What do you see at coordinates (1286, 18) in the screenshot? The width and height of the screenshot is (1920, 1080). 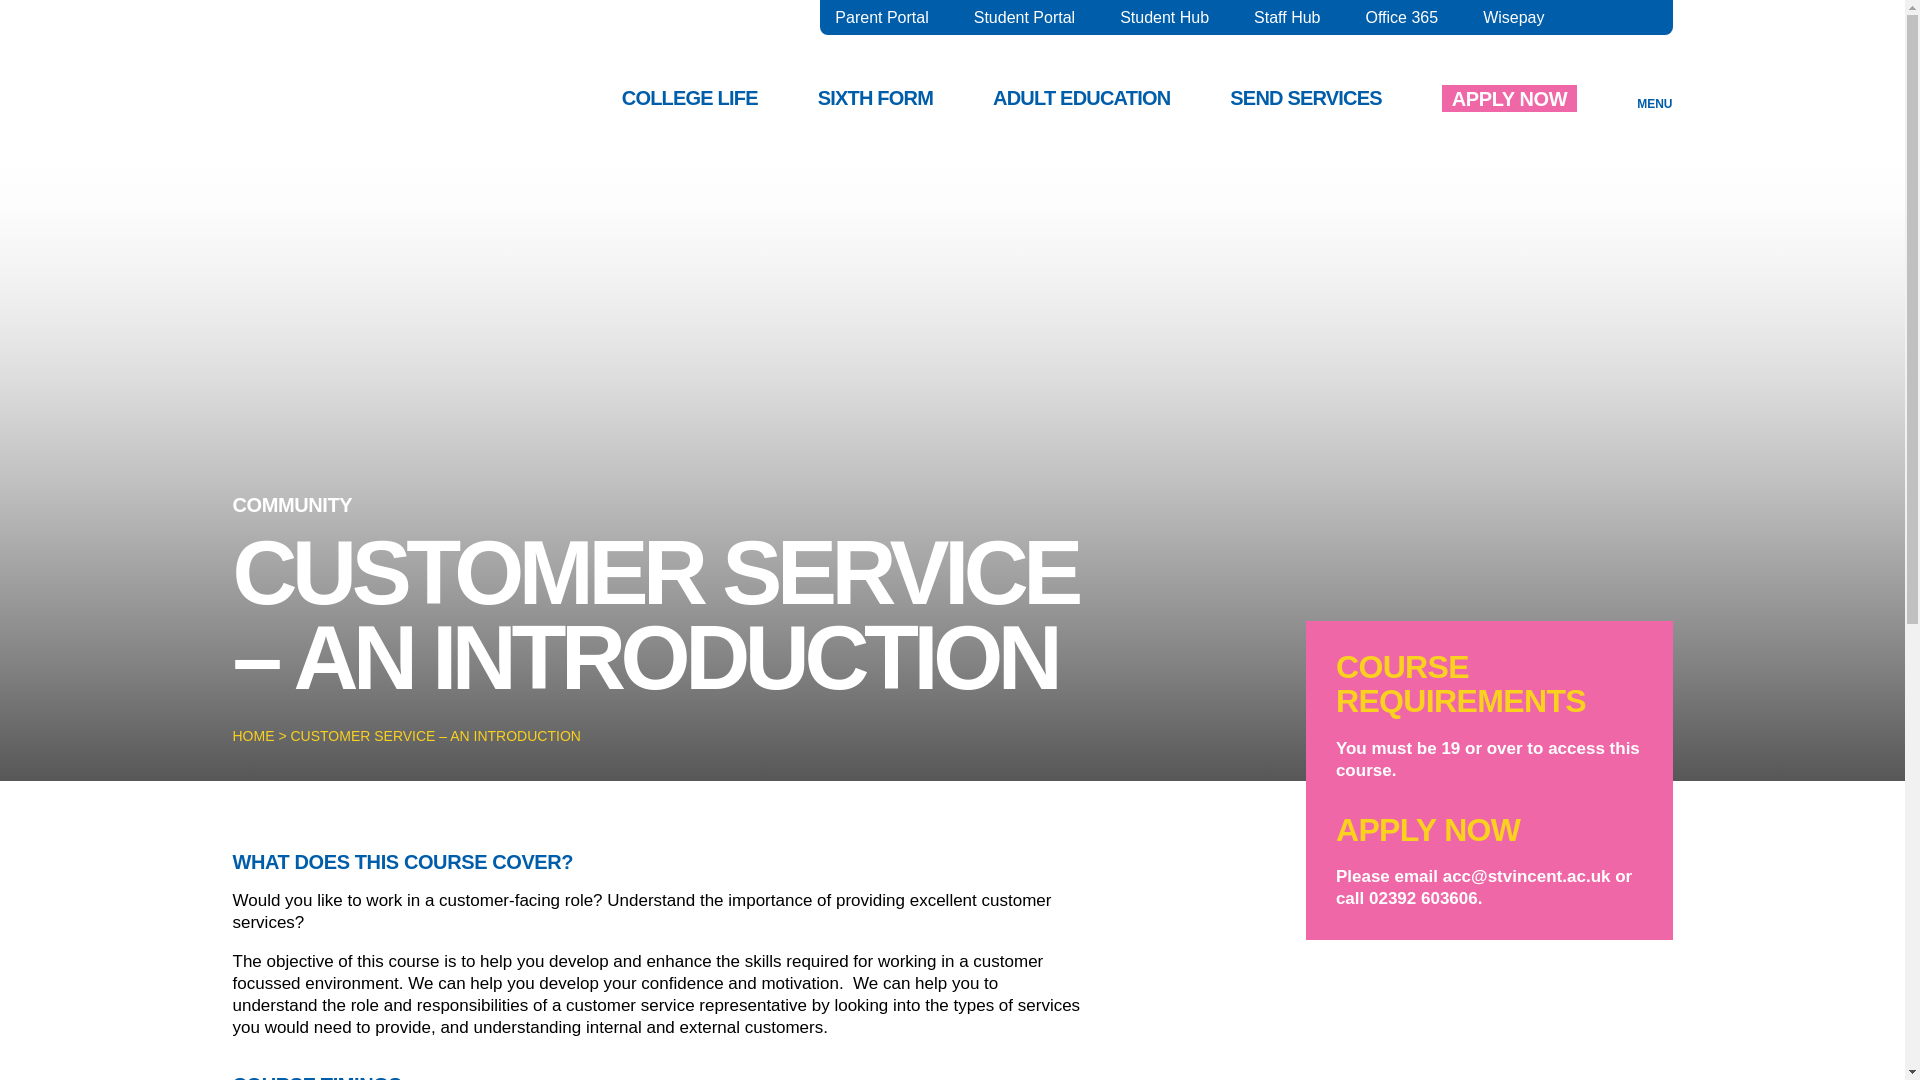 I see `Staff Hub` at bounding box center [1286, 18].